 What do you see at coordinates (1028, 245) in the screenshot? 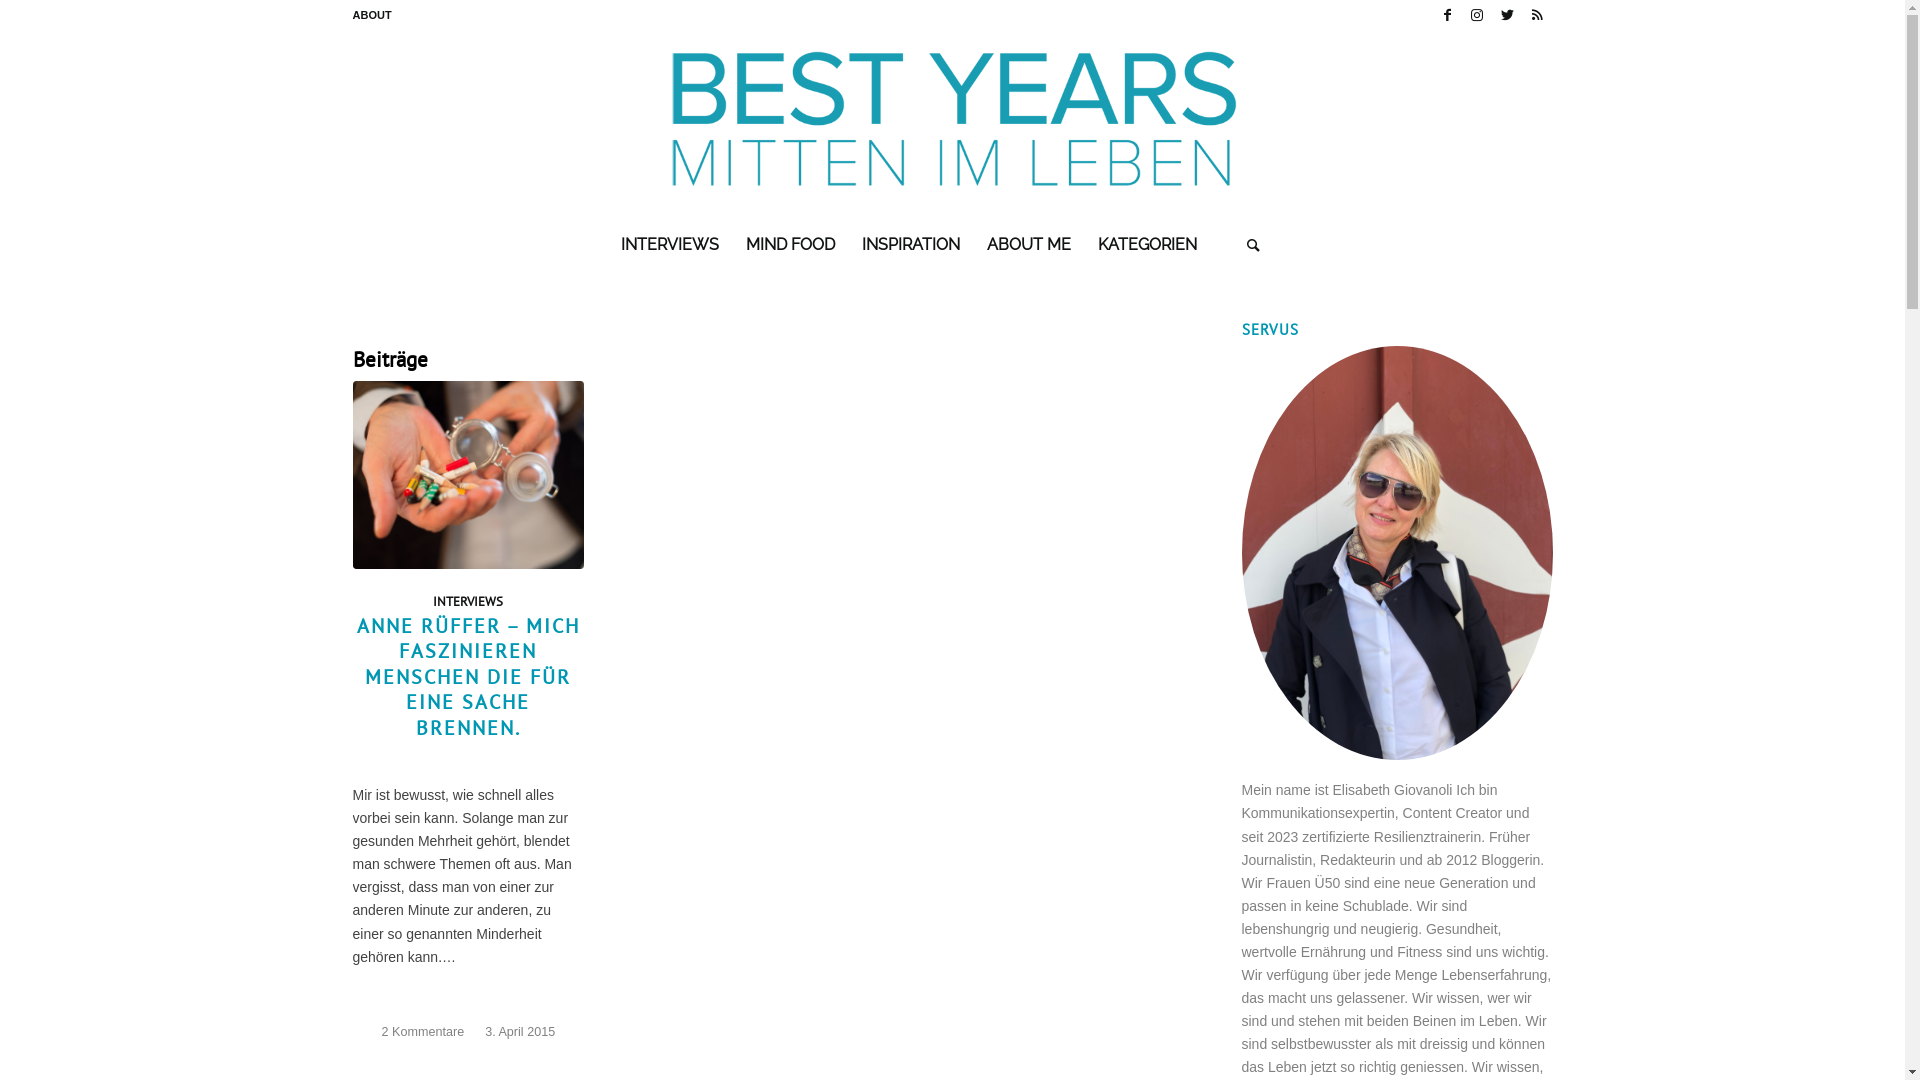
I see `ABOUT ME` at bounding box center [1028, 245].